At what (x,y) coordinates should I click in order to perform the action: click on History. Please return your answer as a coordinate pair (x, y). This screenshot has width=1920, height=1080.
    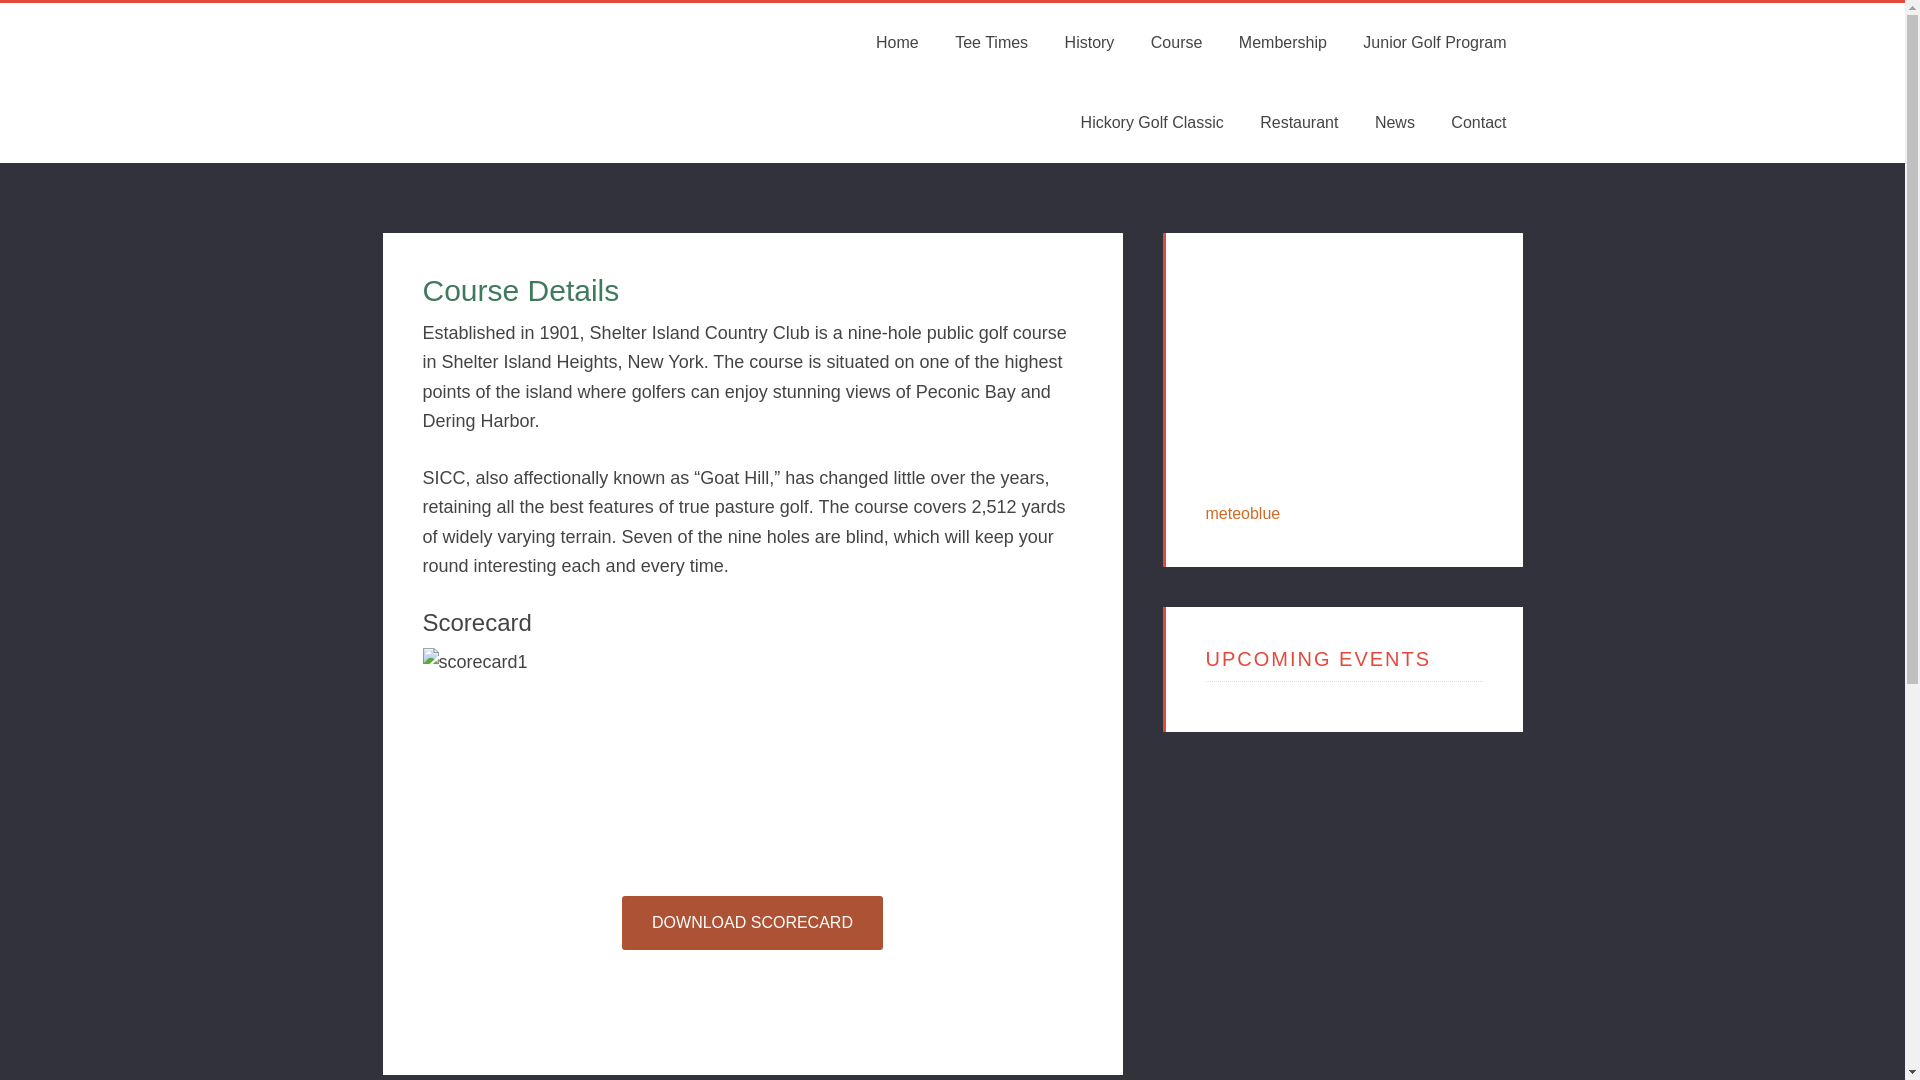
    Looking at the image, I should click on (1089, 43).